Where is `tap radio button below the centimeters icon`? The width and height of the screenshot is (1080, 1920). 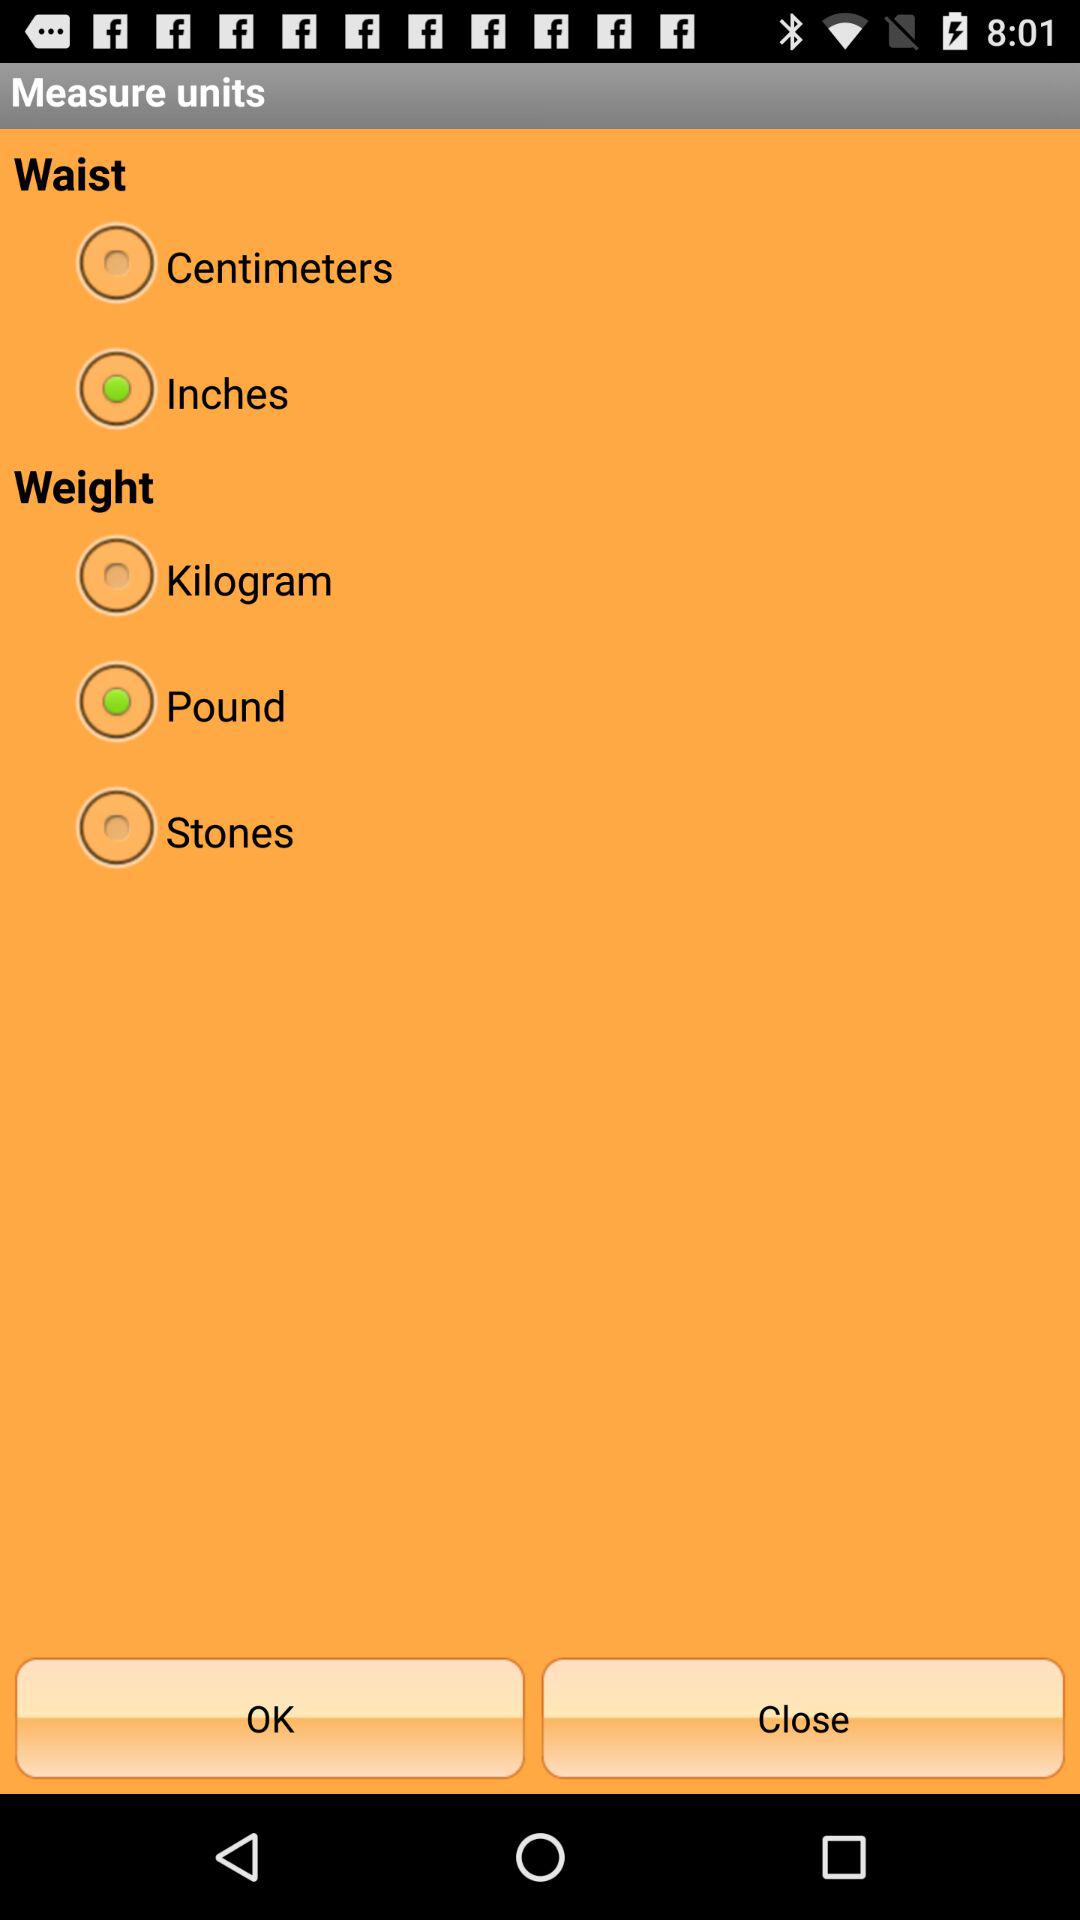 tap radio button below the centimeters icon is located at coordinates (540, 392).